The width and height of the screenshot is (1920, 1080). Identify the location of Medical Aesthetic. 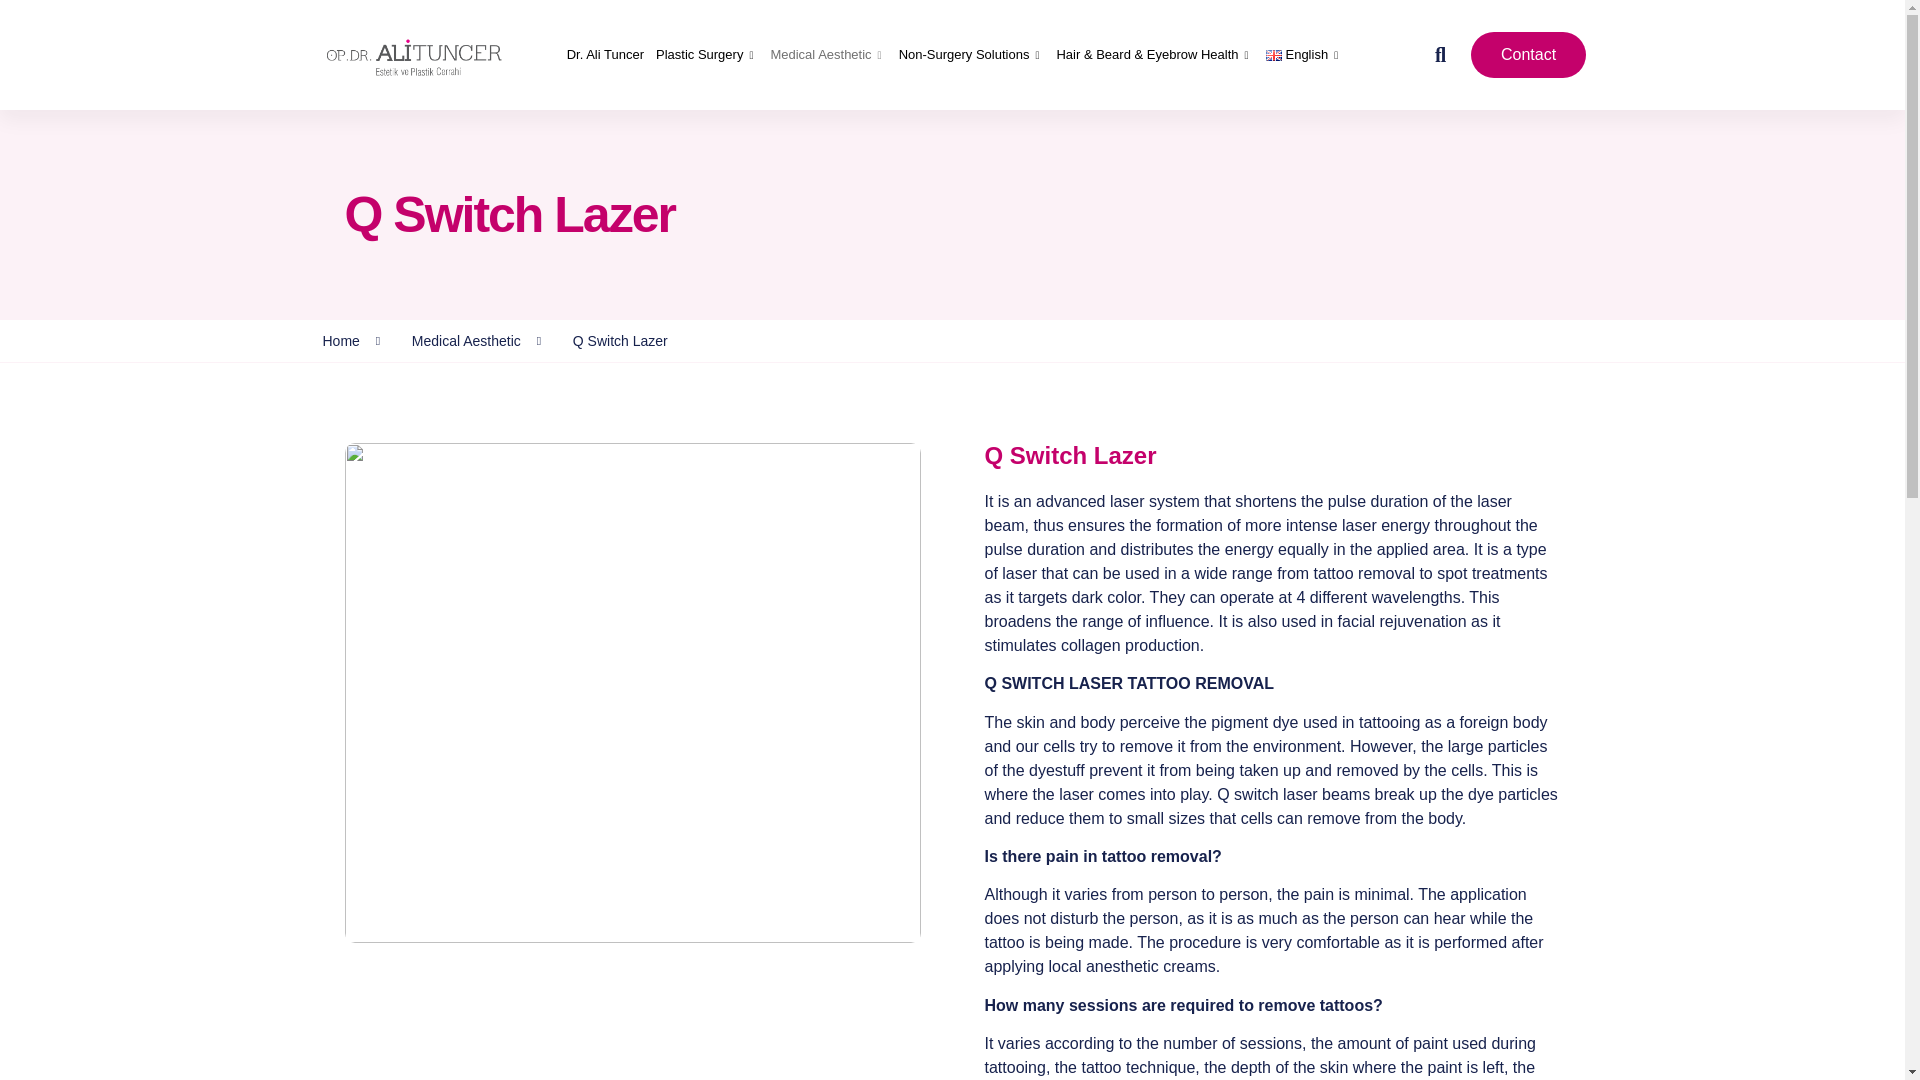
(834, 55).